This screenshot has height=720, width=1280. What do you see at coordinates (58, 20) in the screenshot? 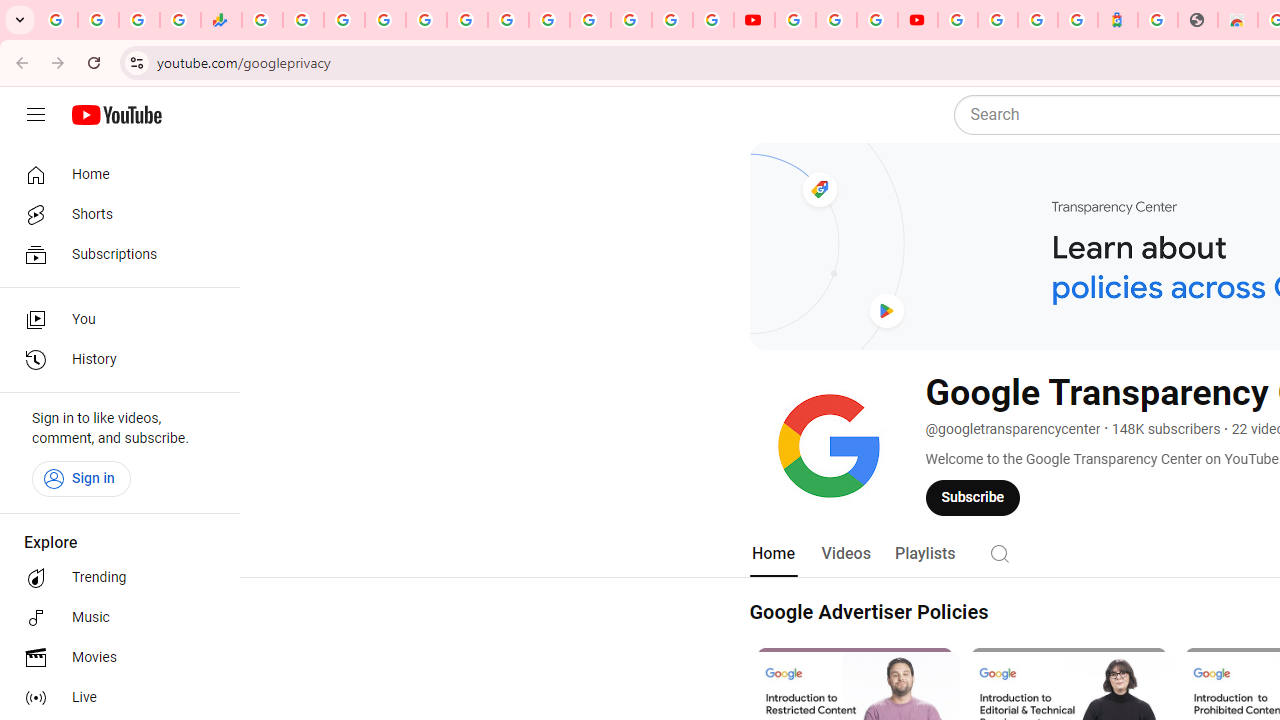
I see `Google Workspace Admin Community` at bounding box center [58, 20].